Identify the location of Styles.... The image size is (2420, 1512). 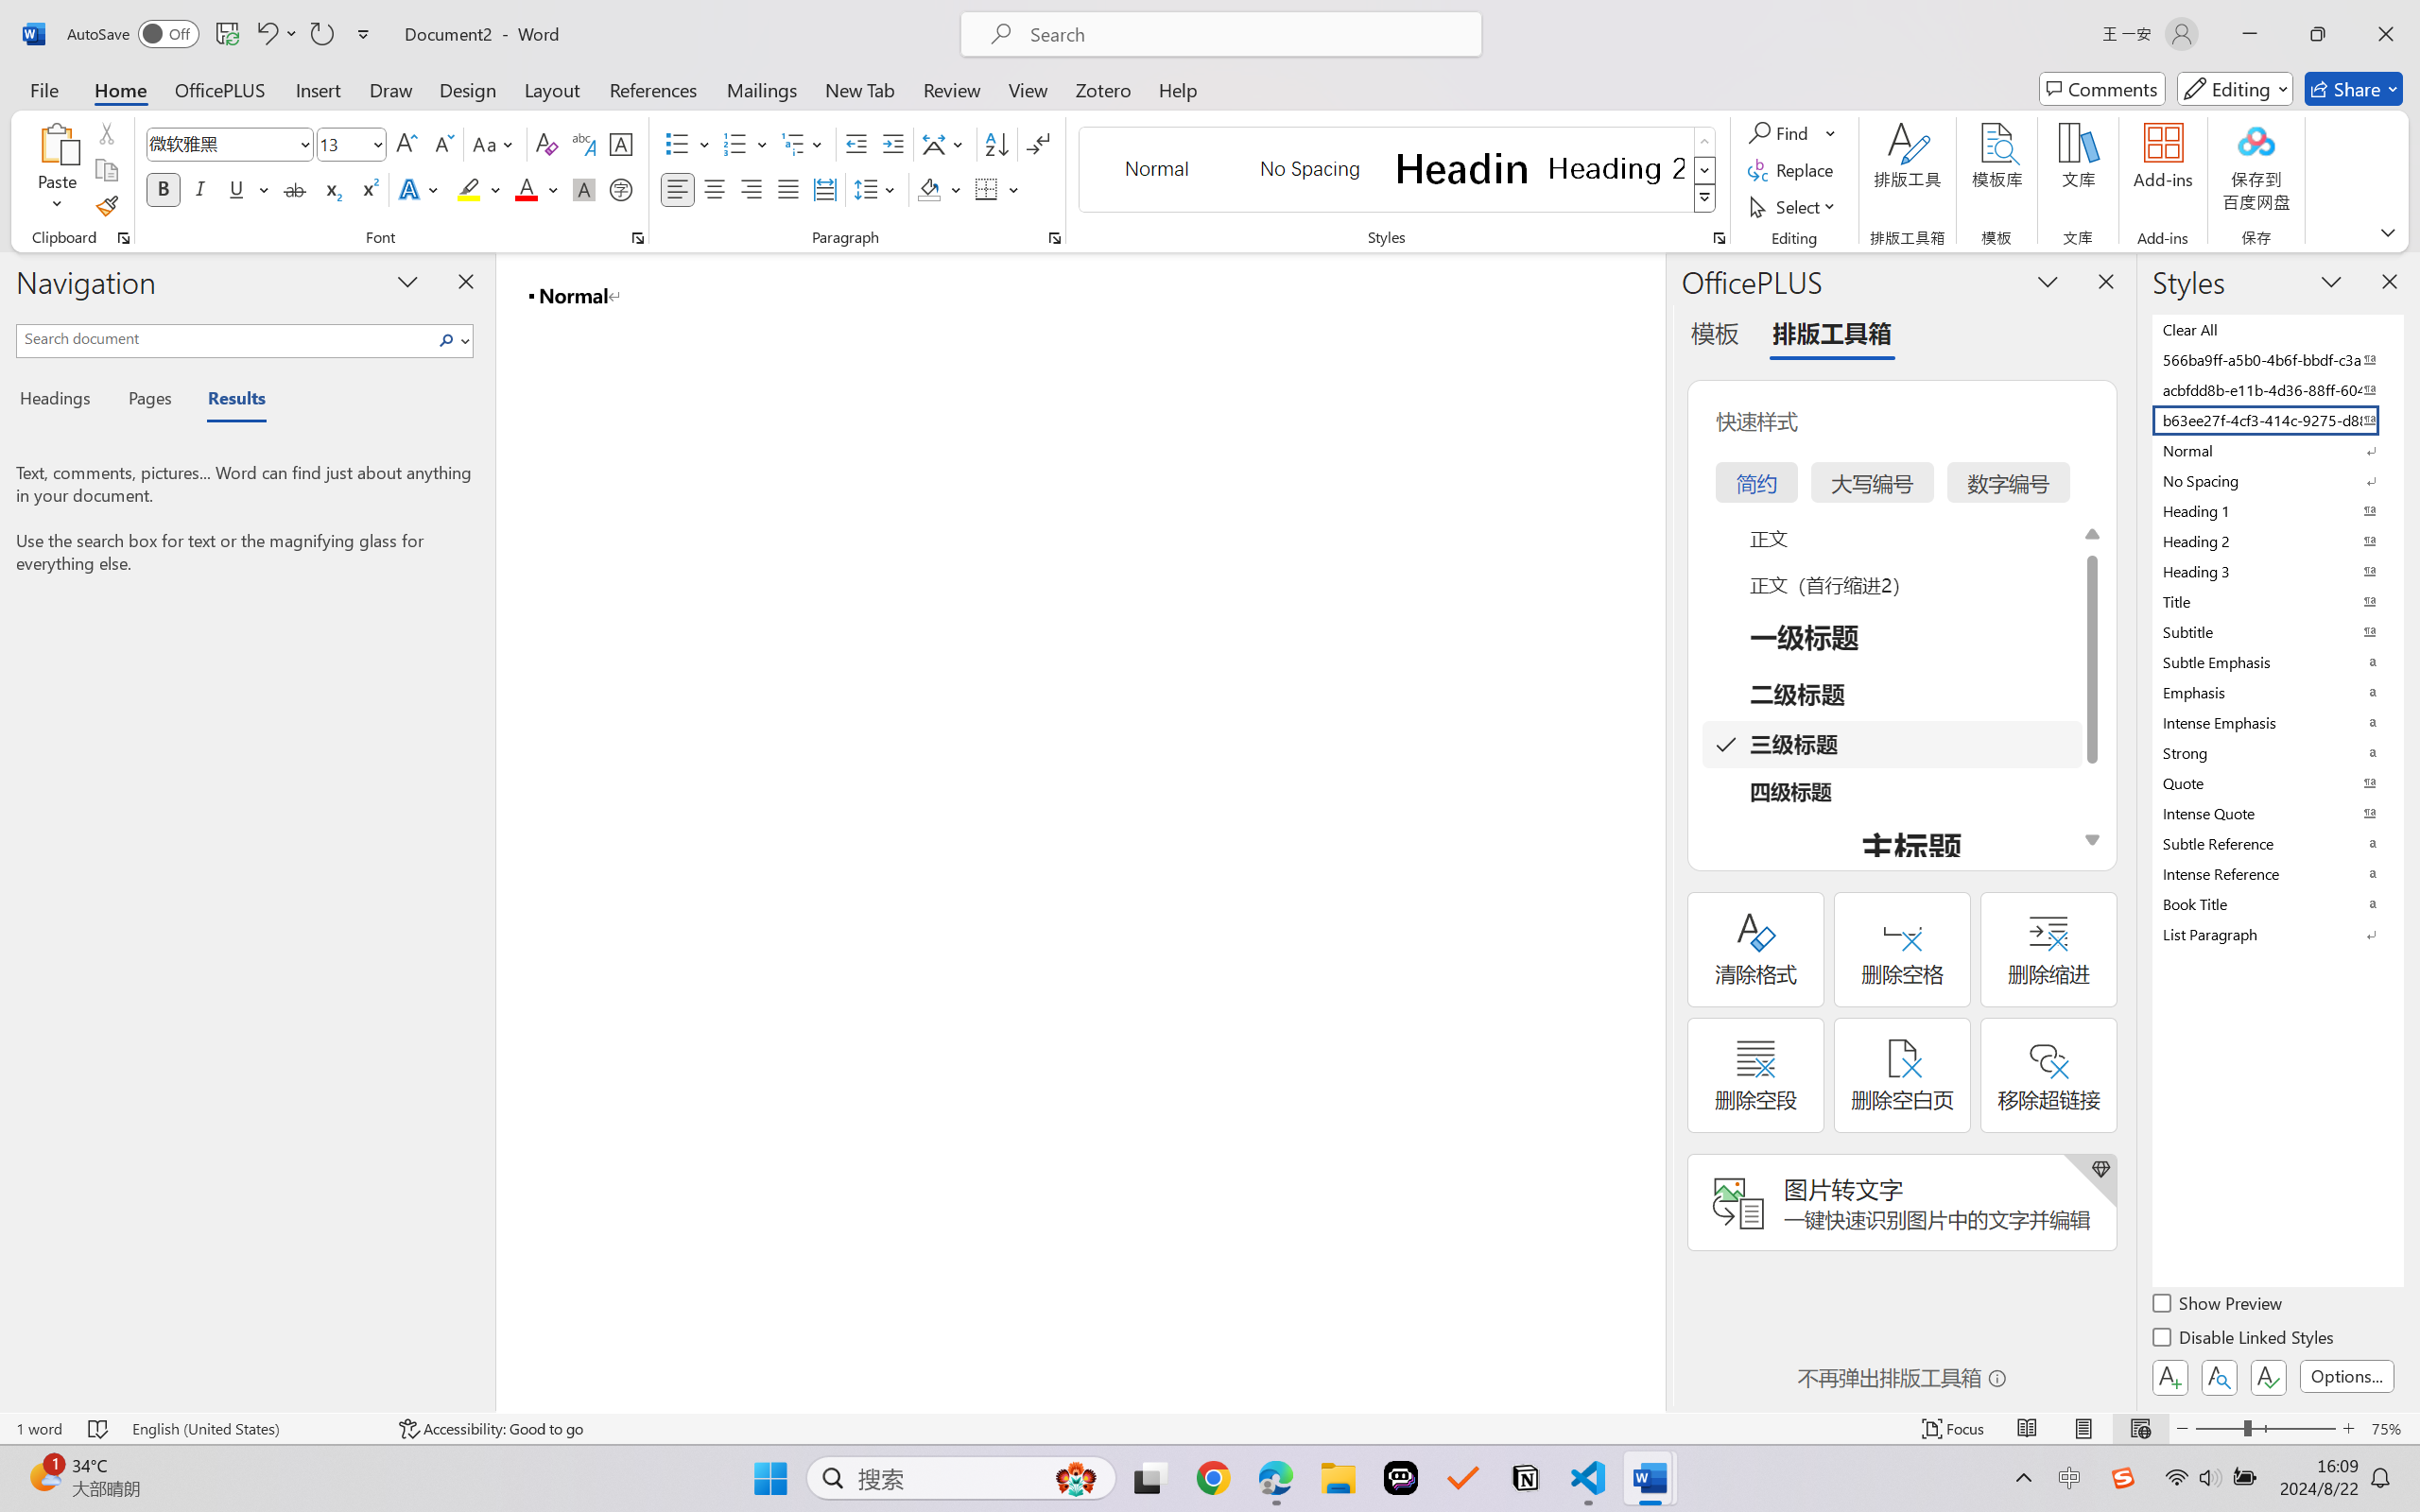
(1719, 238).